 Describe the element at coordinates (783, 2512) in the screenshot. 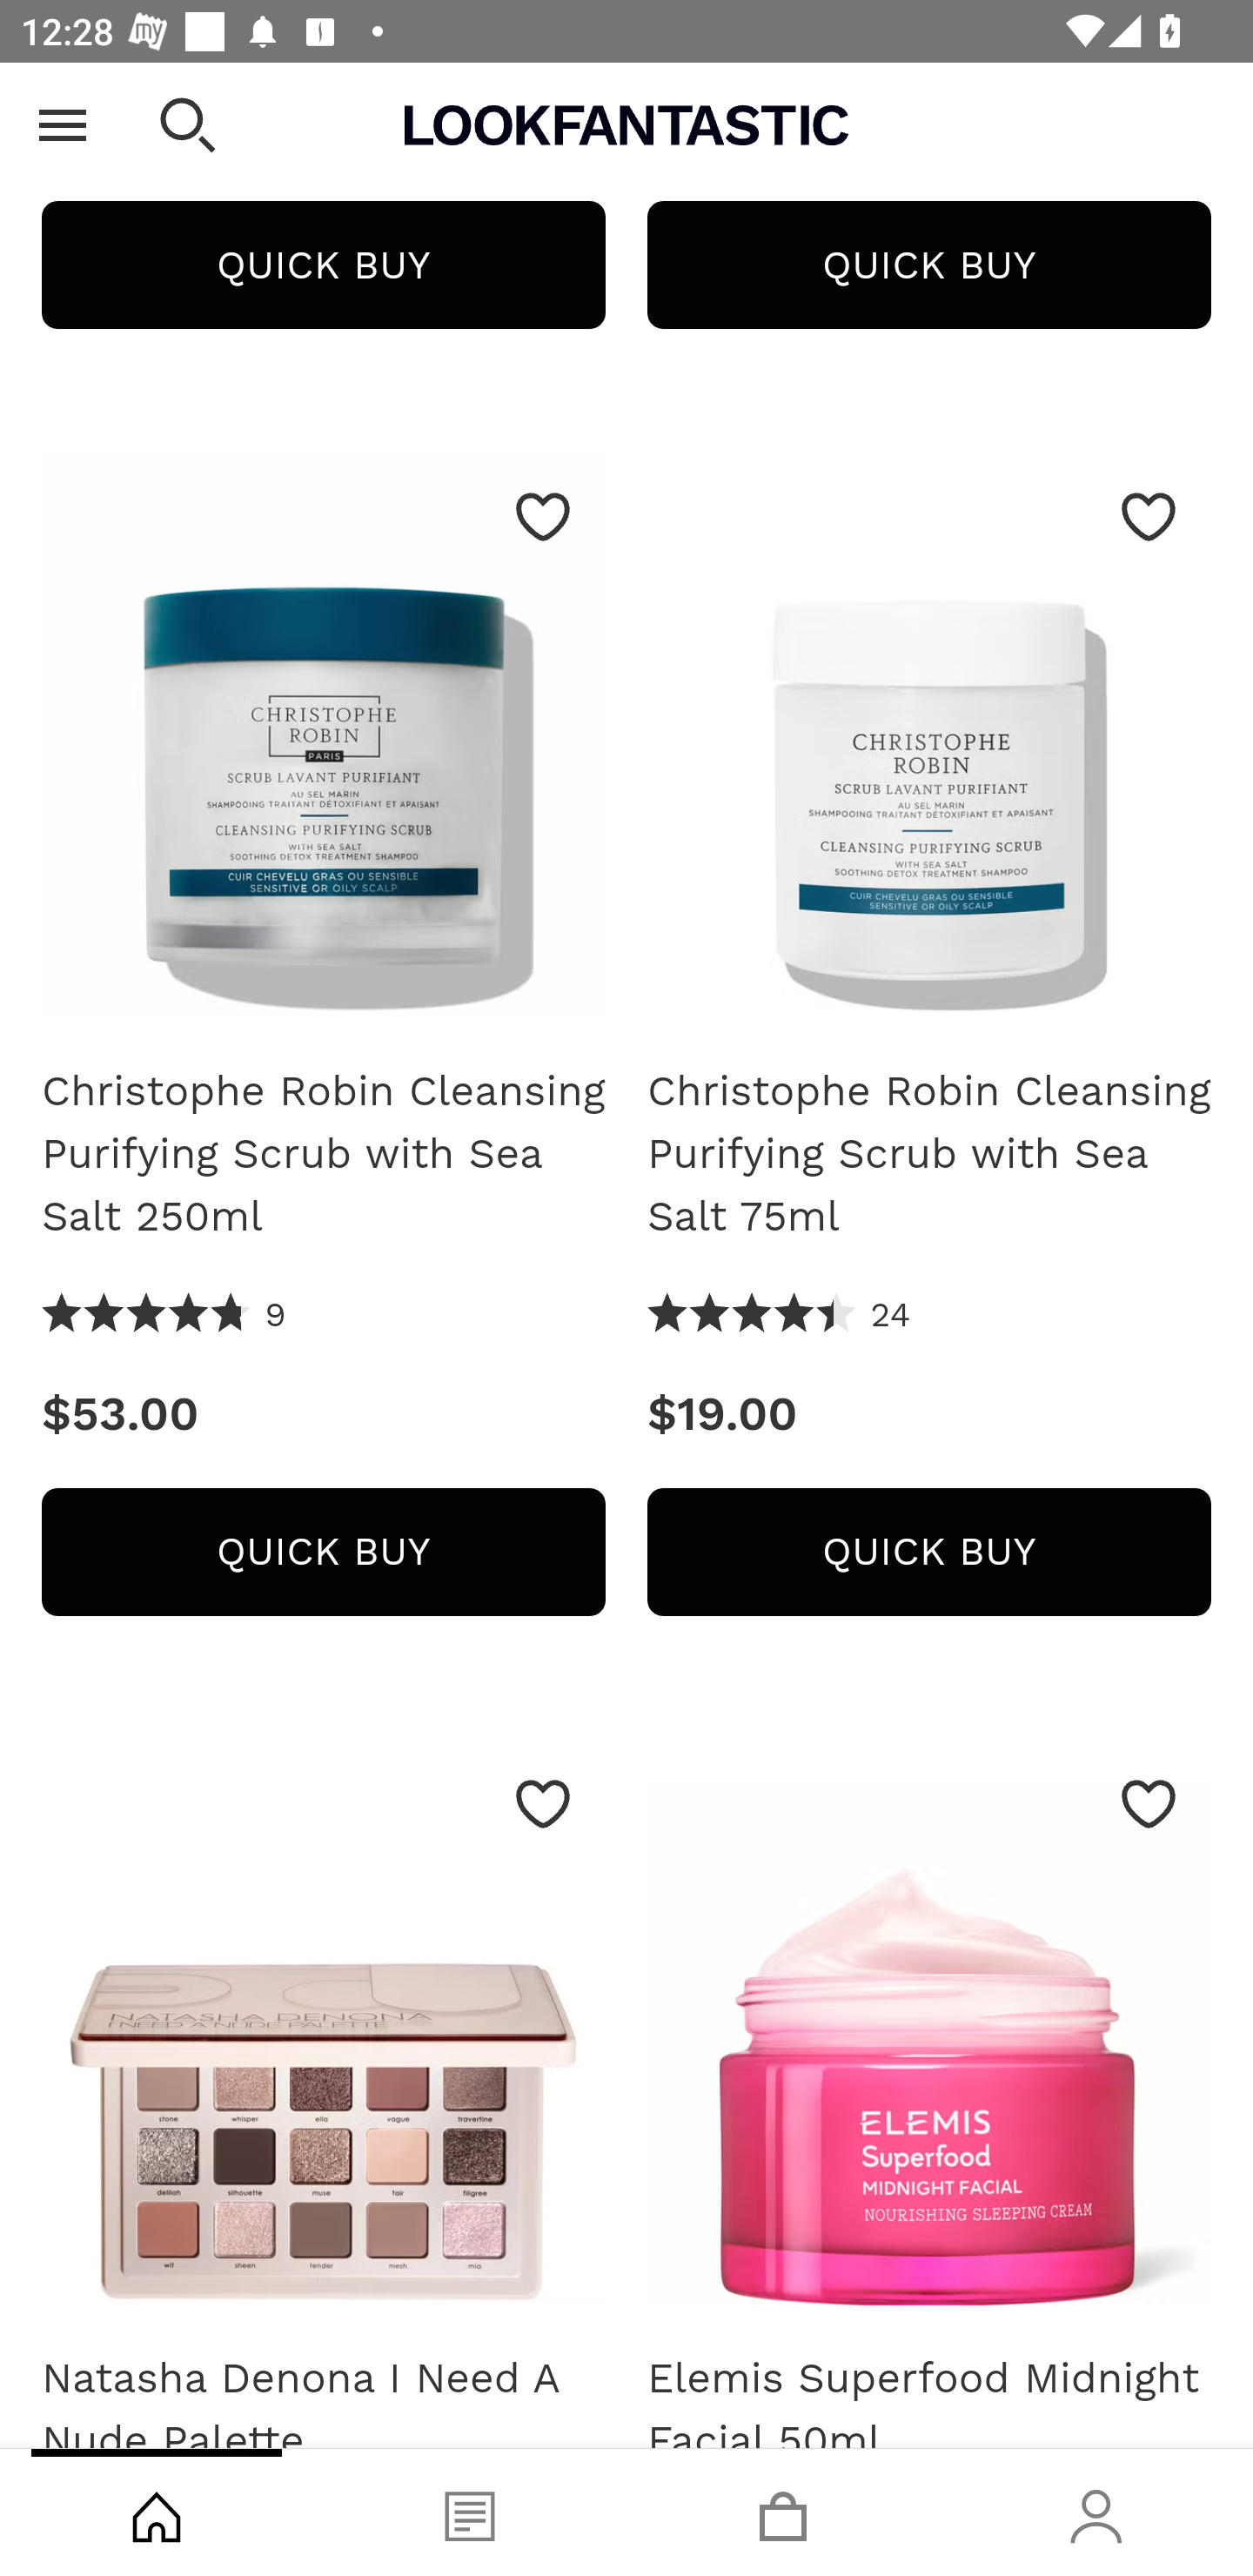

I see `Basket, tab, 3 of 4` at that location.